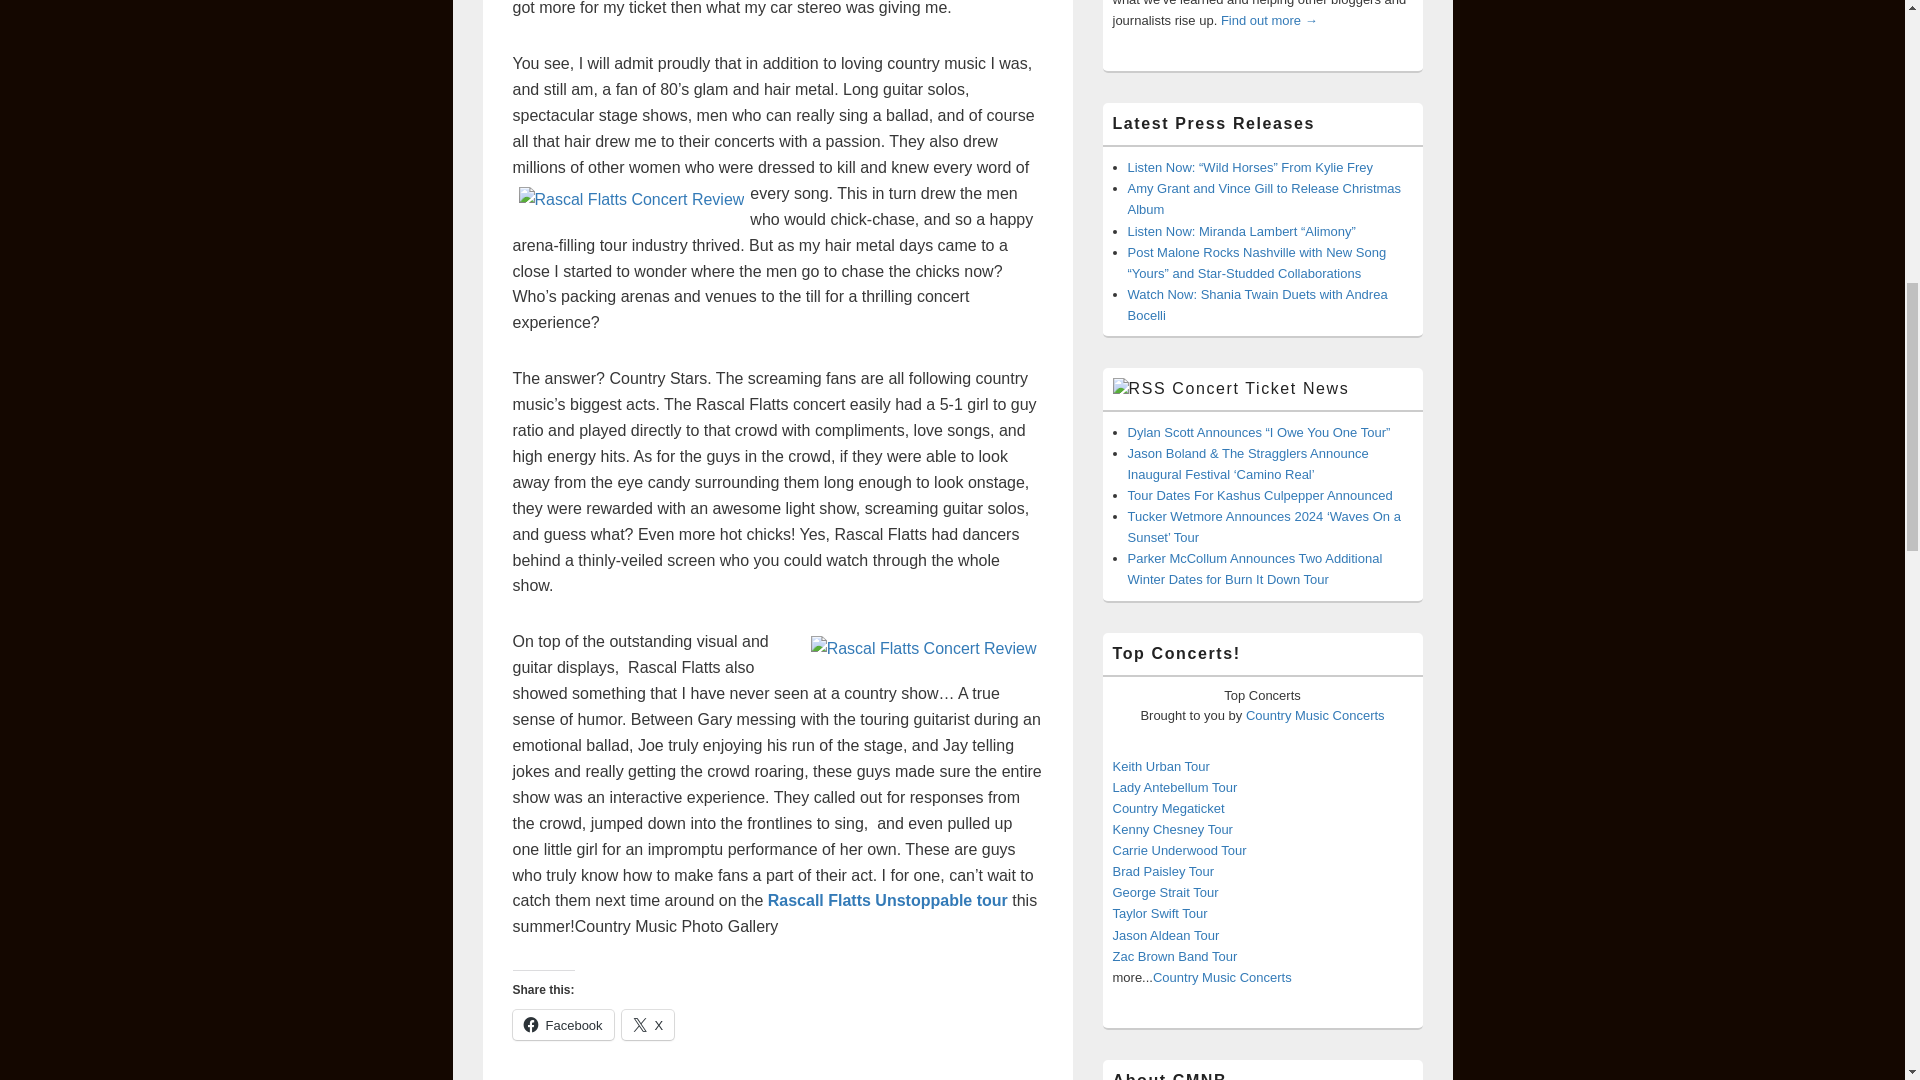 The width and height of the screenshot is (1920, 1080). I want to click on Rascal Flatts Concert Review, so click(923, 649).